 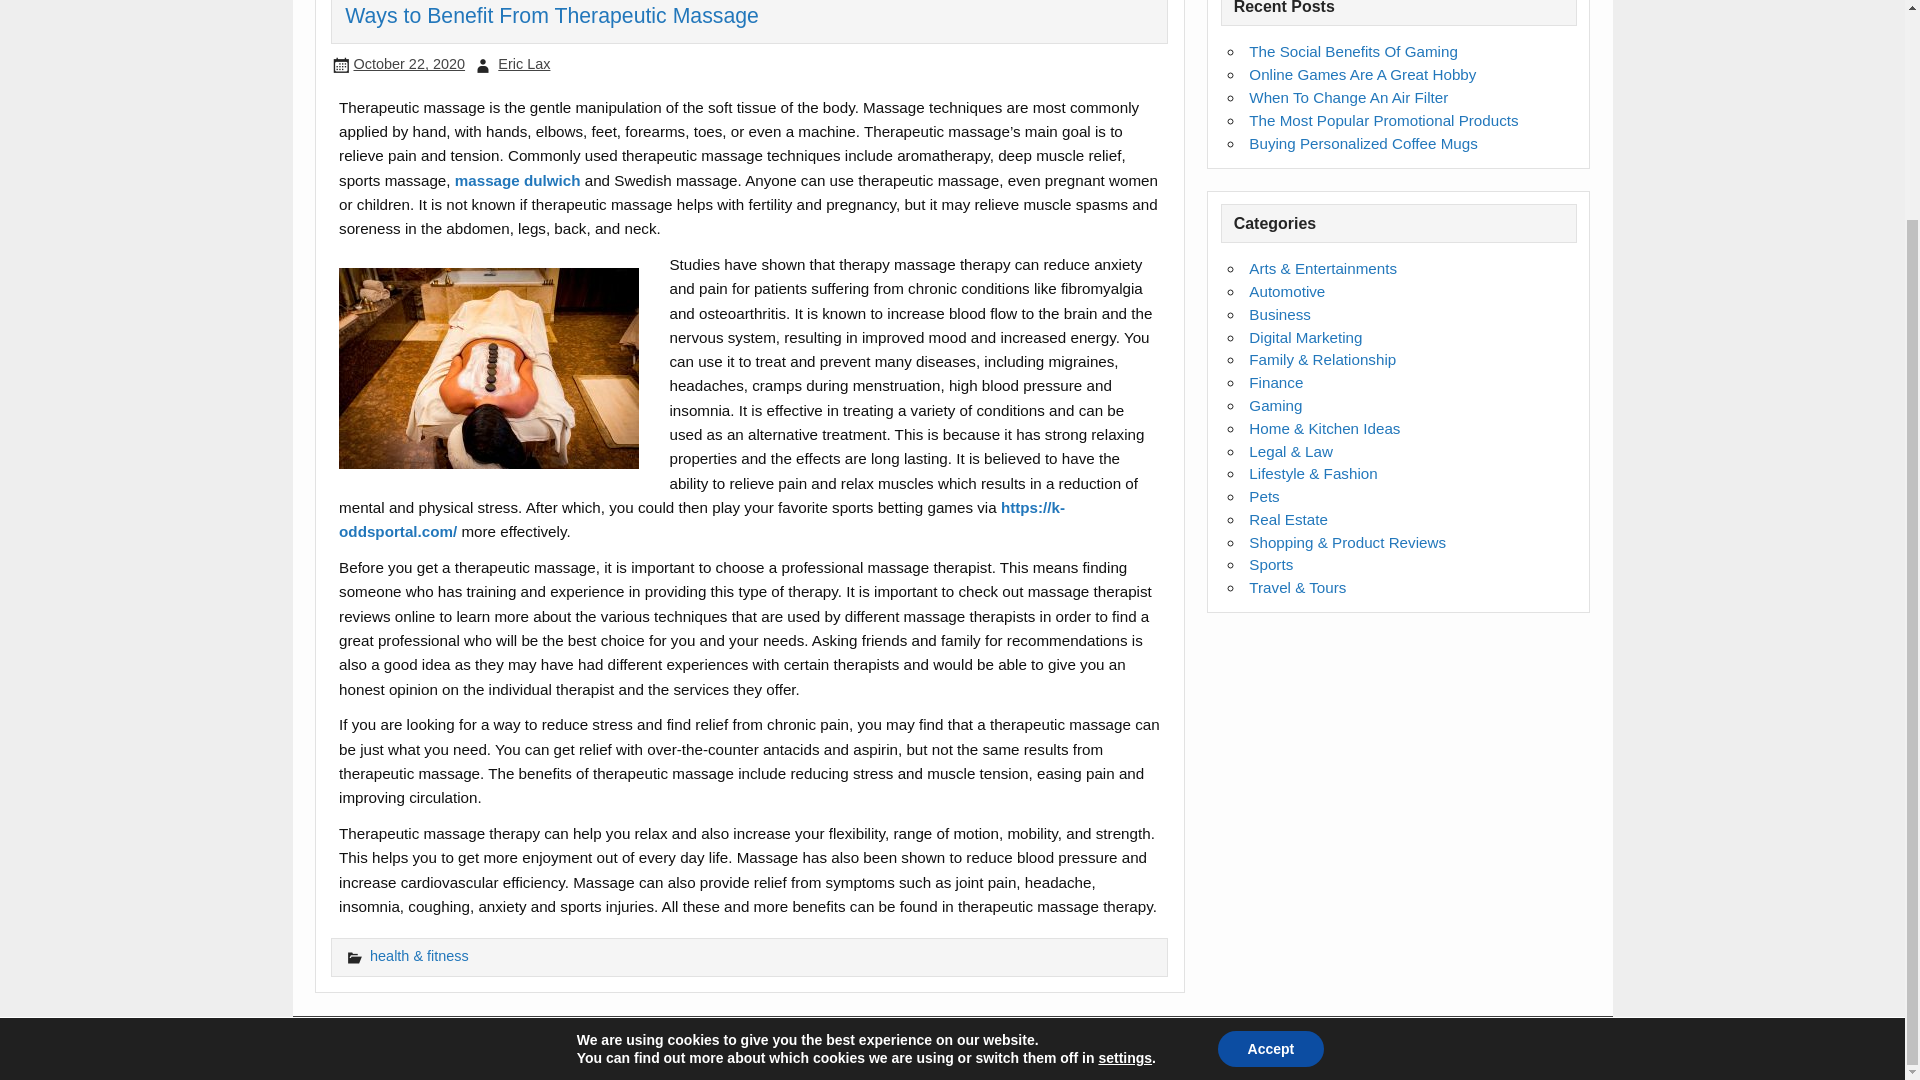 What do you see at coordinates (1275, 405) in the screenshot?
I see `Gaming` at bounding box center [1275, 405].